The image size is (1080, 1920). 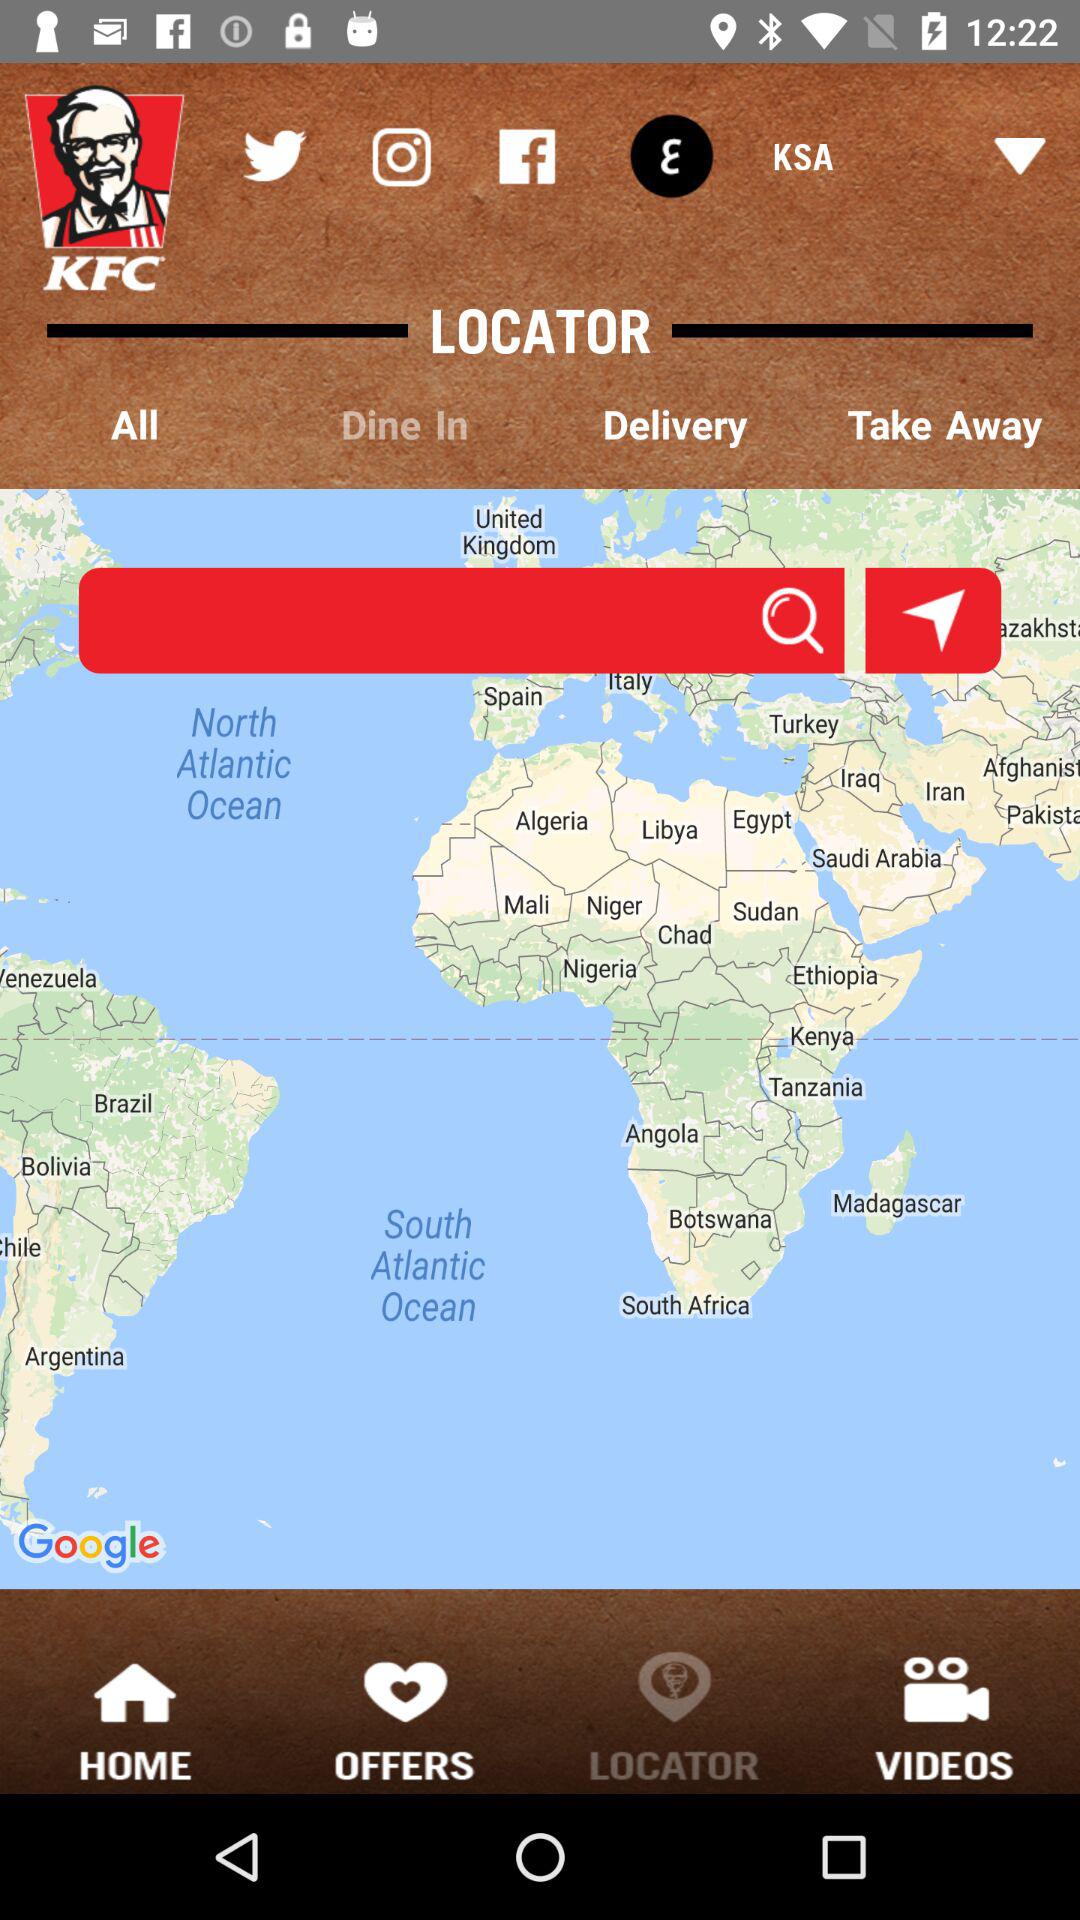 I want to click on select item to the right of delivery icon, so click(x=945, y=426).